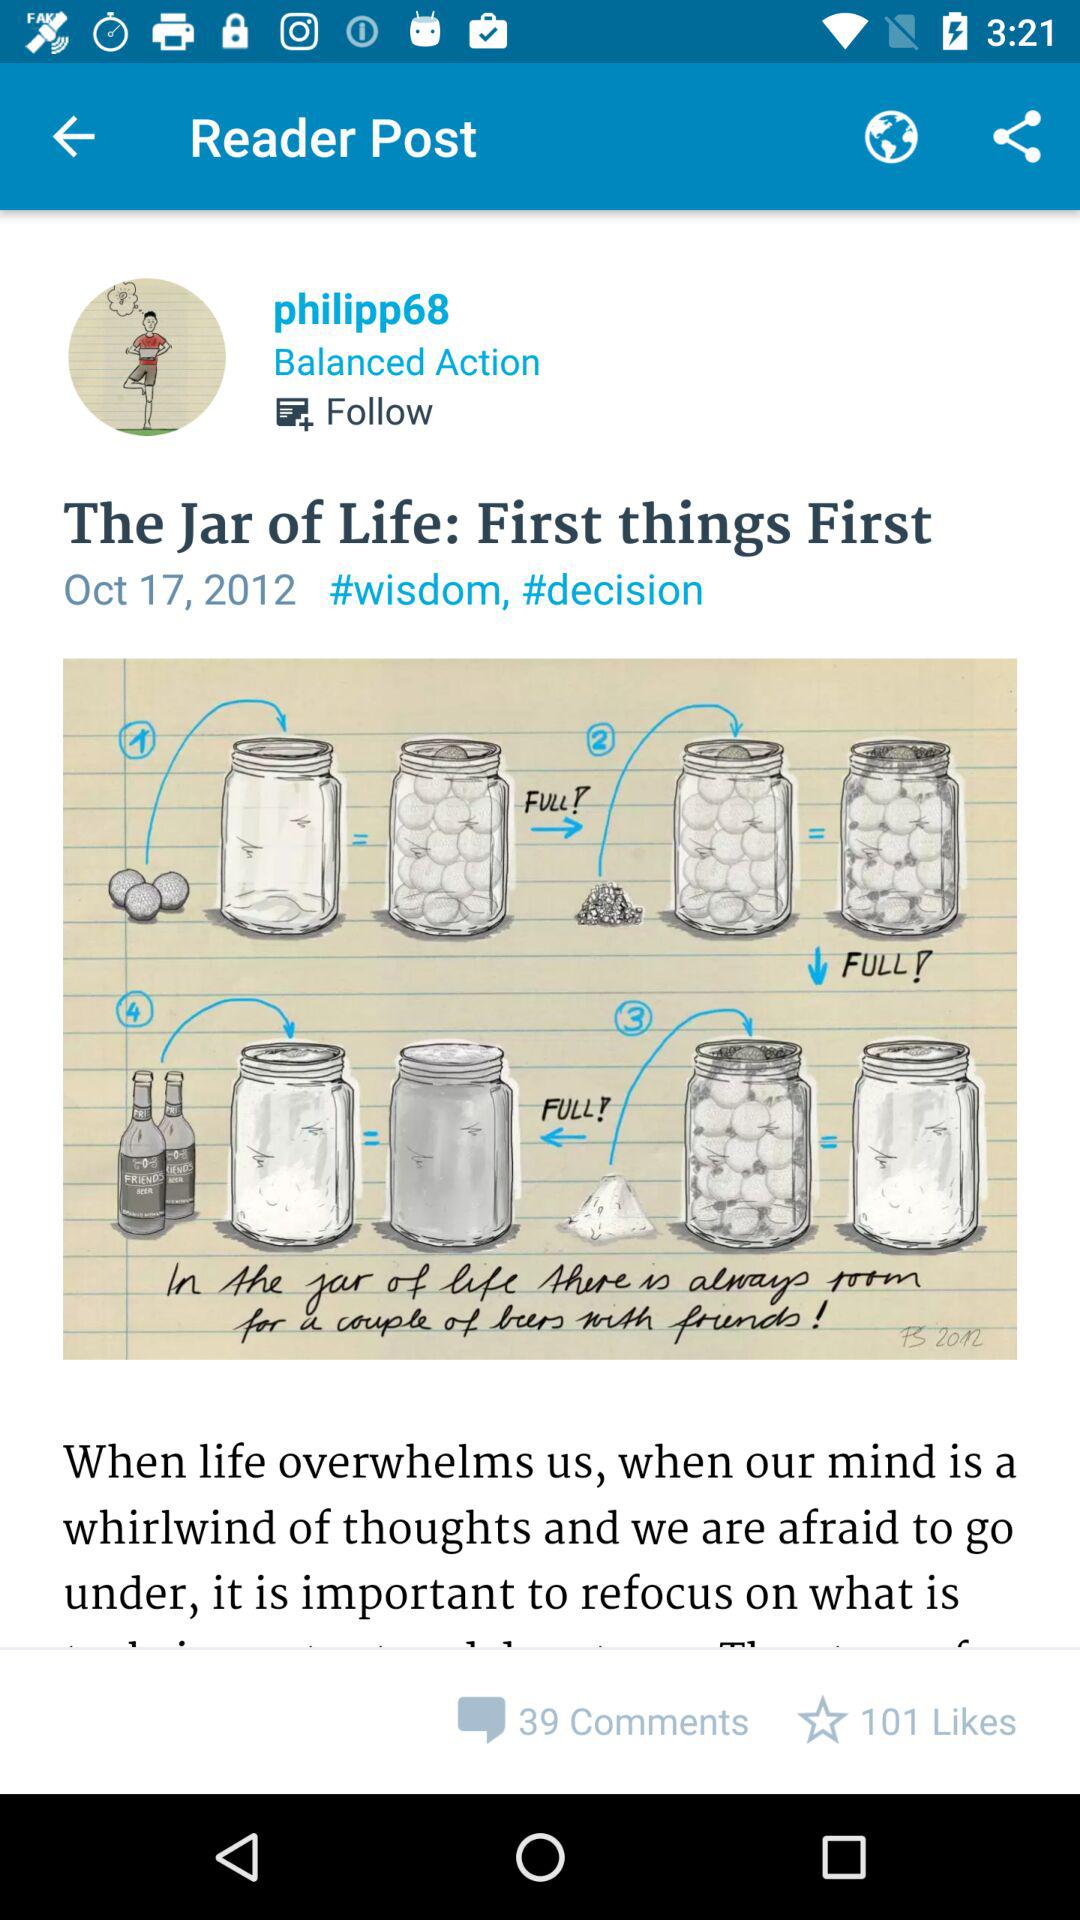 This screenshot has height=1920, width=1080. I want to click on article content, so click(540, 1226).